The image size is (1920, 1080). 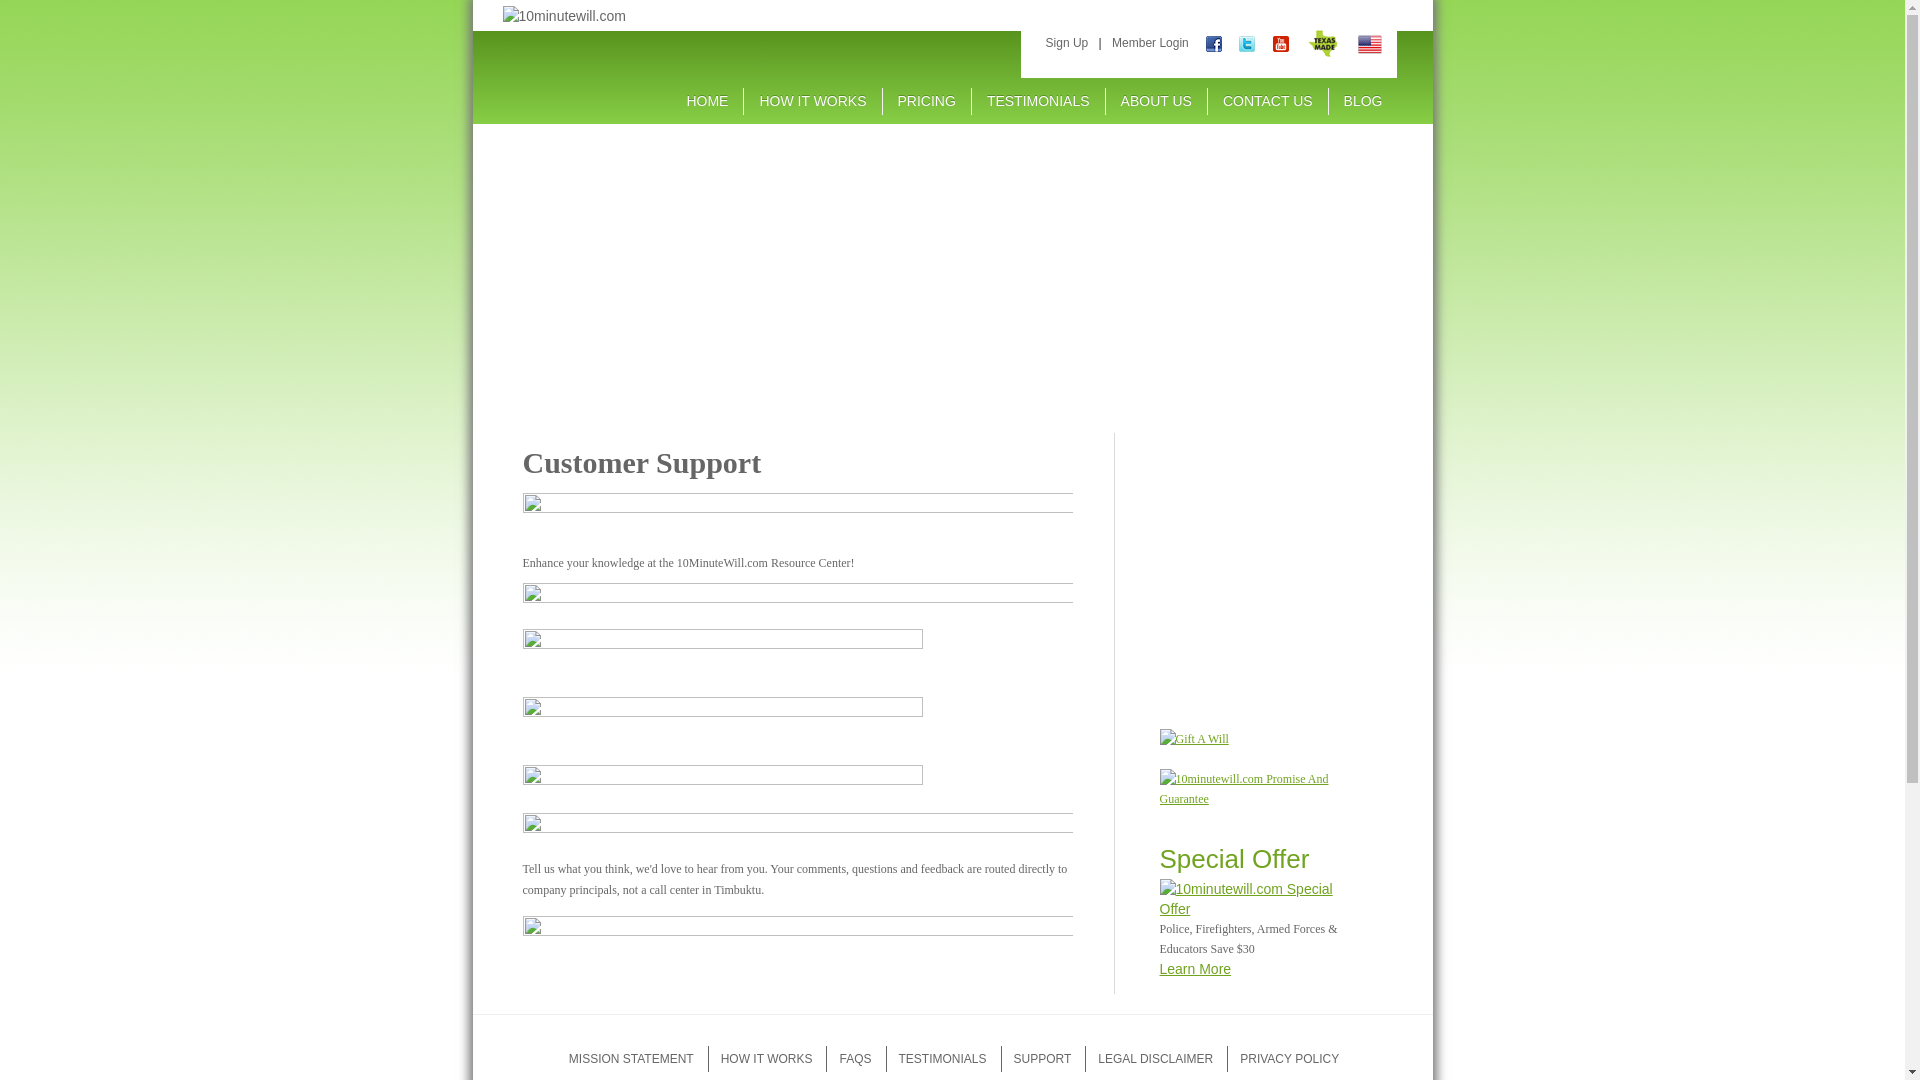 I want to click on Learn More, so click(x=1196, y=969).